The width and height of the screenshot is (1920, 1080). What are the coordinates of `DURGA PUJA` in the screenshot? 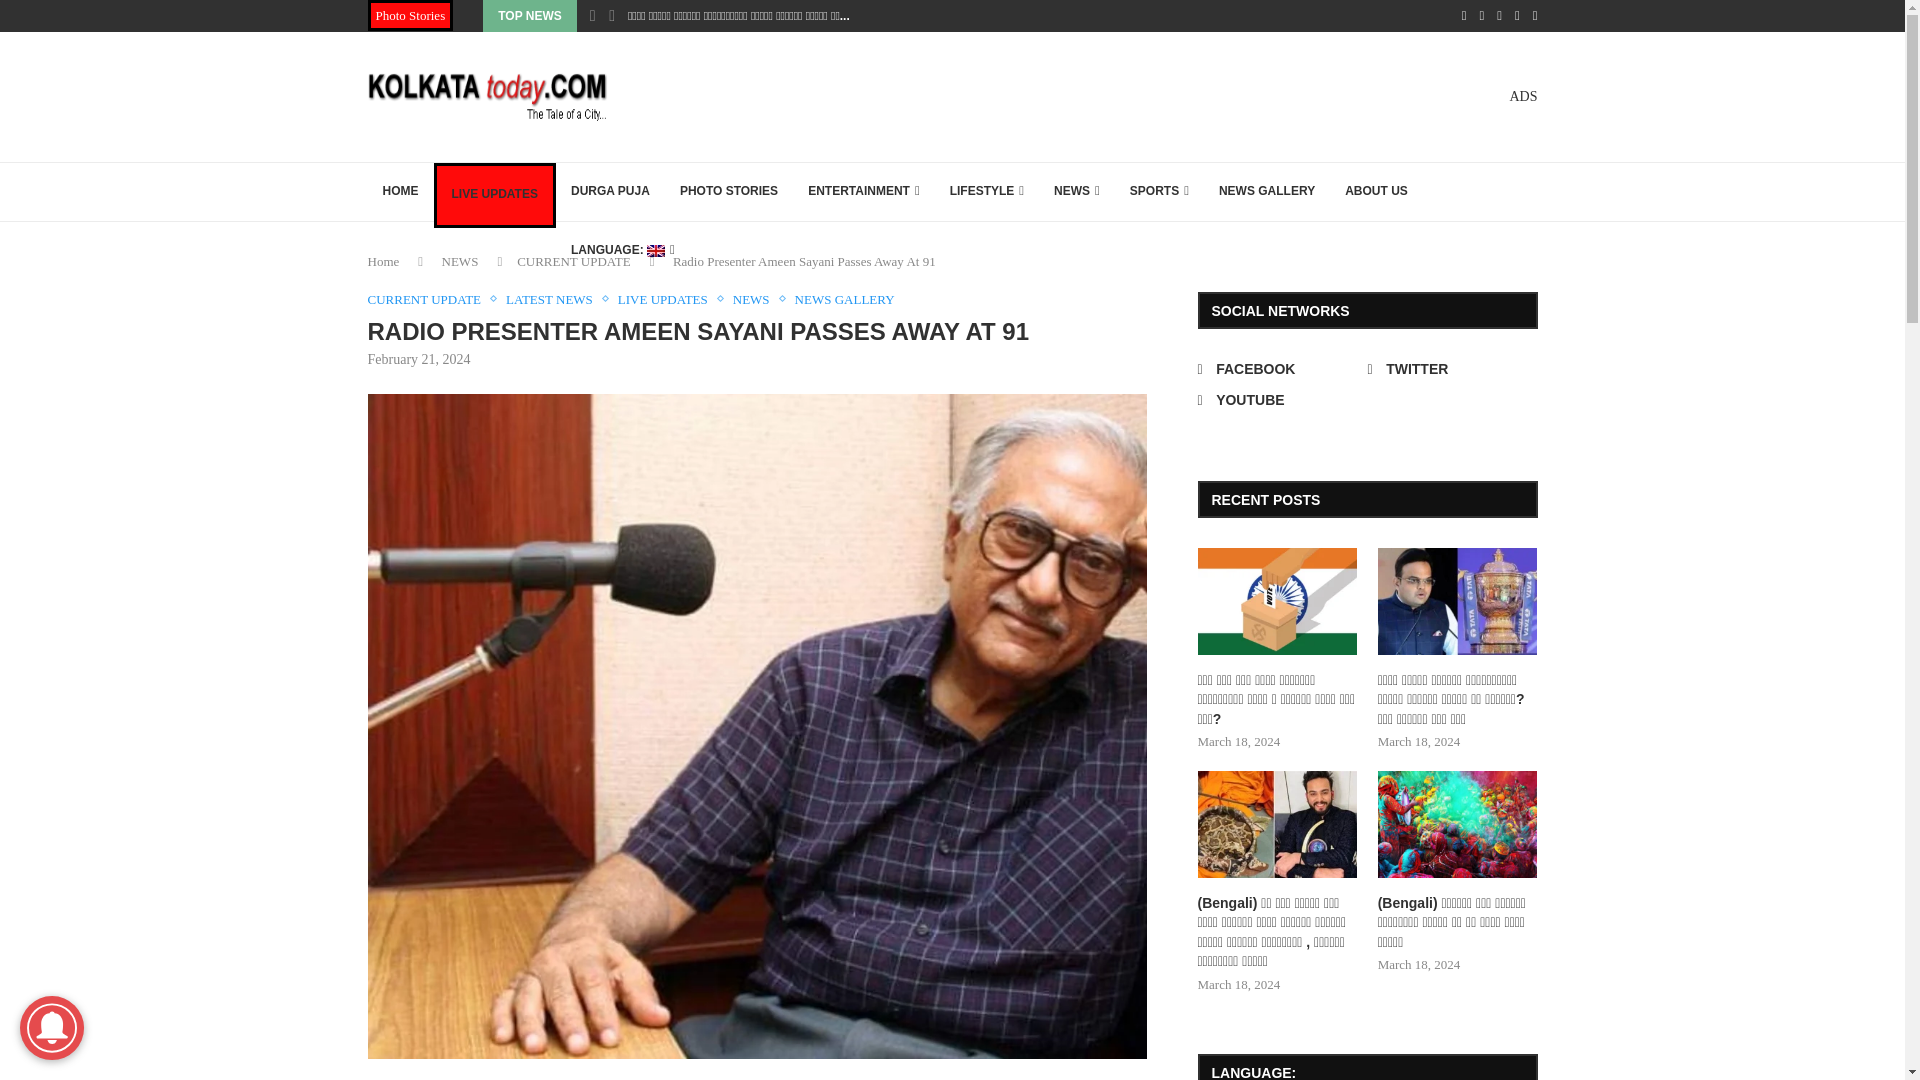 It's located at (610, 192).